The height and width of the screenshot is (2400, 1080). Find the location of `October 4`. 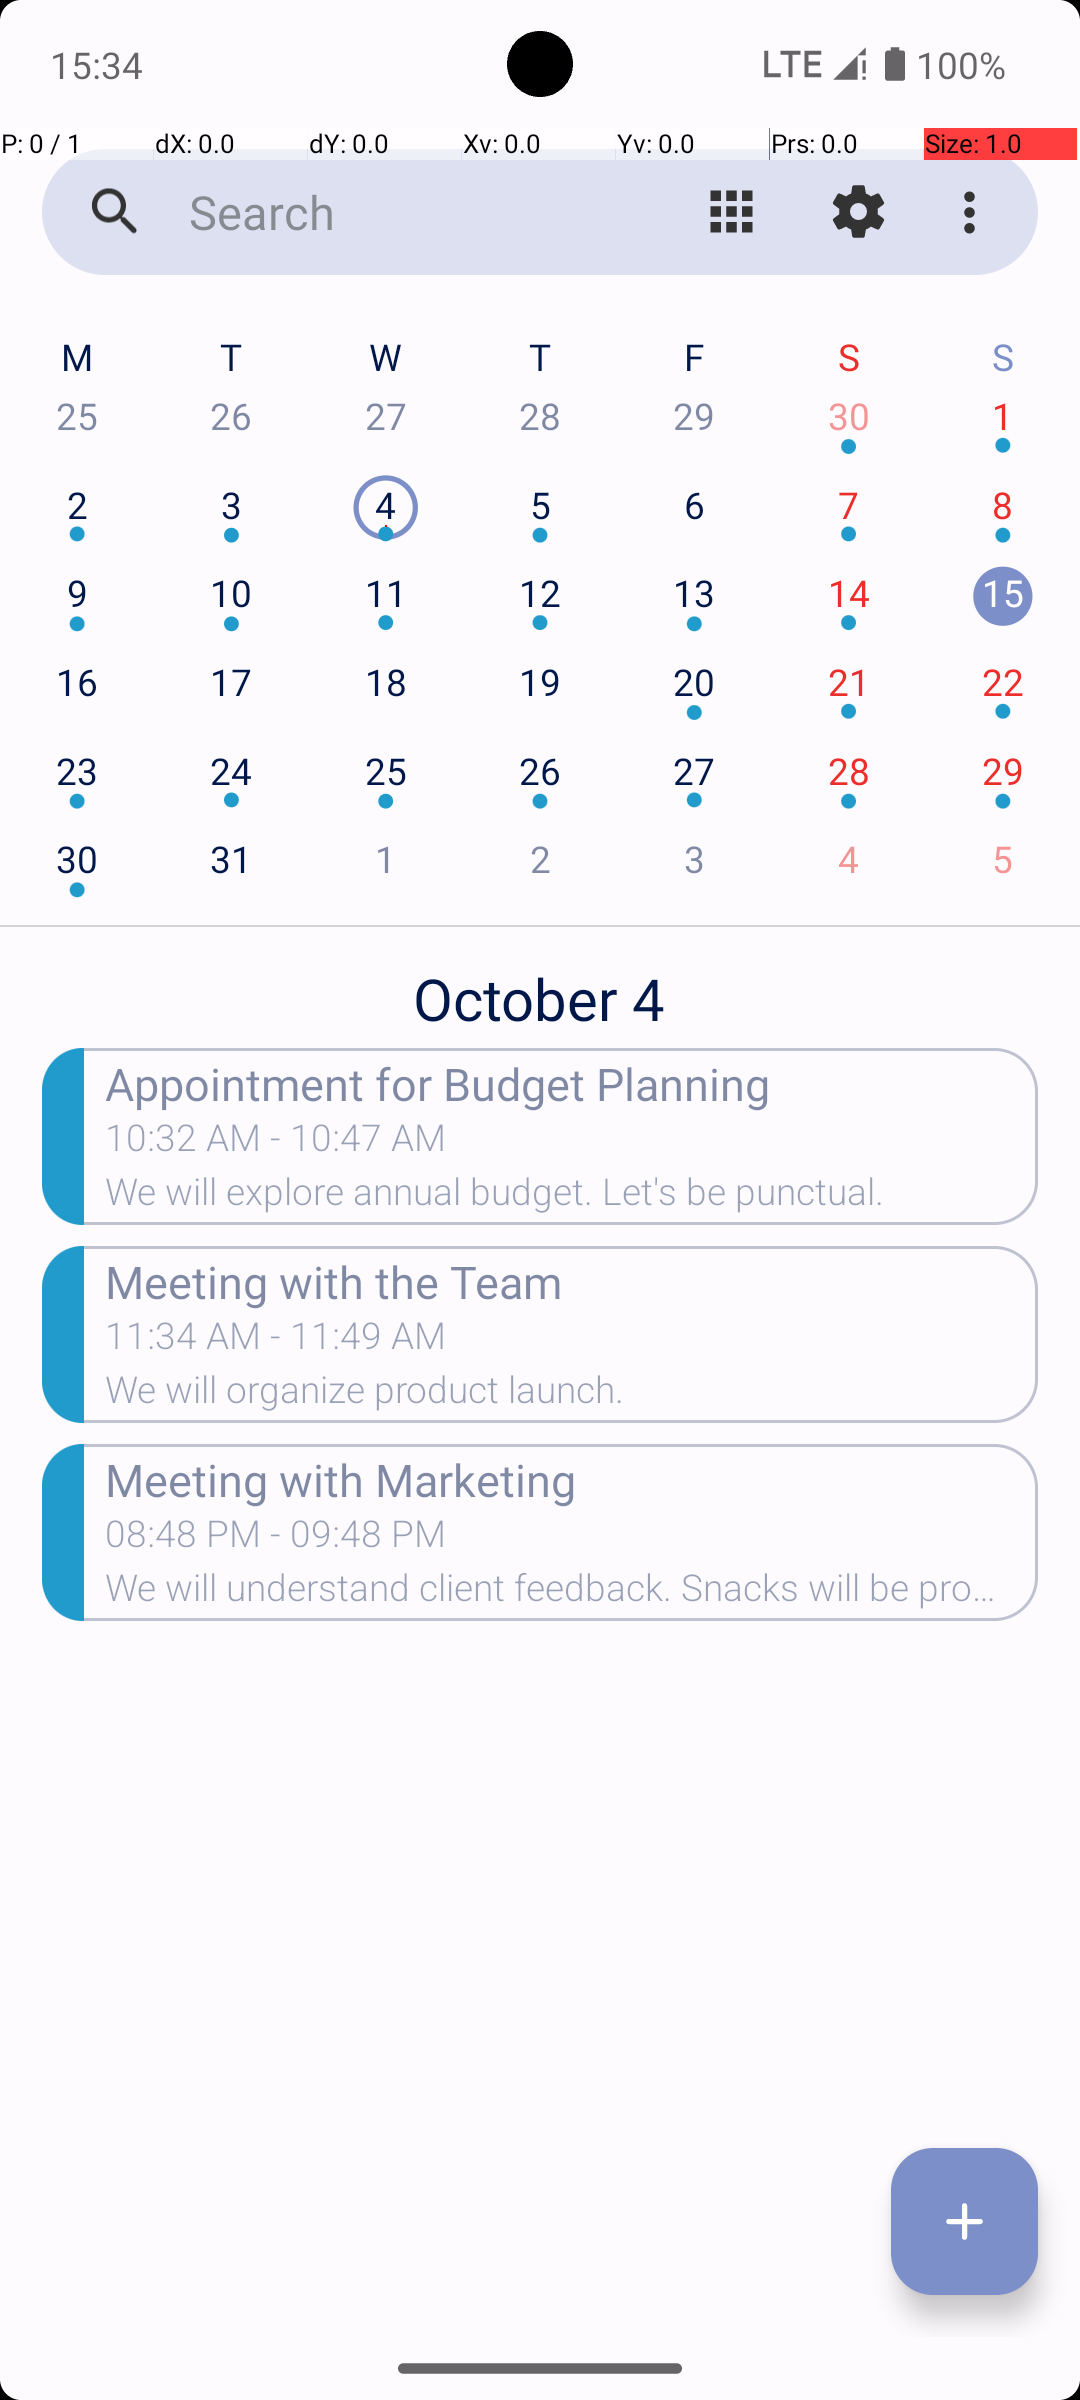

October 4 is located at coordinates (540, 988).